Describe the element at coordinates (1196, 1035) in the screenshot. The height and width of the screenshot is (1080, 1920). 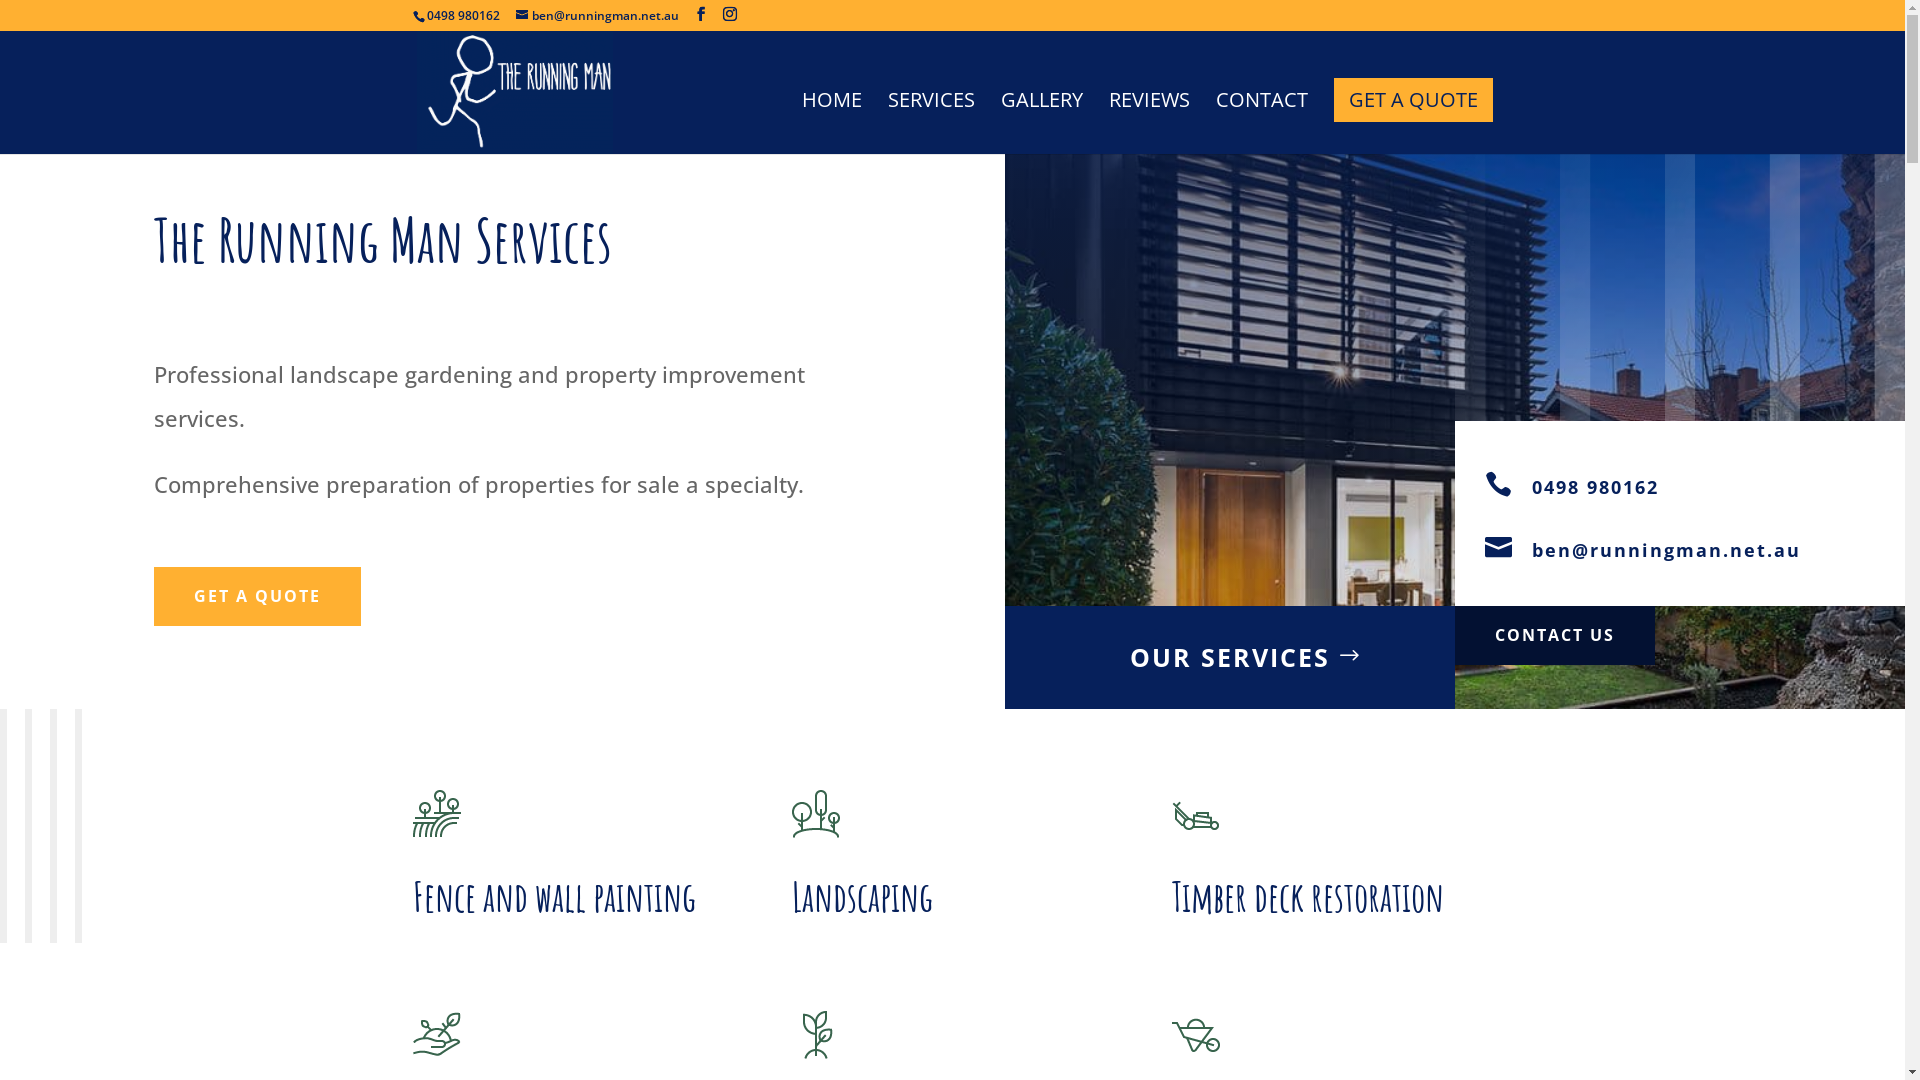
I see `gardening-icon-green-04` at that location.